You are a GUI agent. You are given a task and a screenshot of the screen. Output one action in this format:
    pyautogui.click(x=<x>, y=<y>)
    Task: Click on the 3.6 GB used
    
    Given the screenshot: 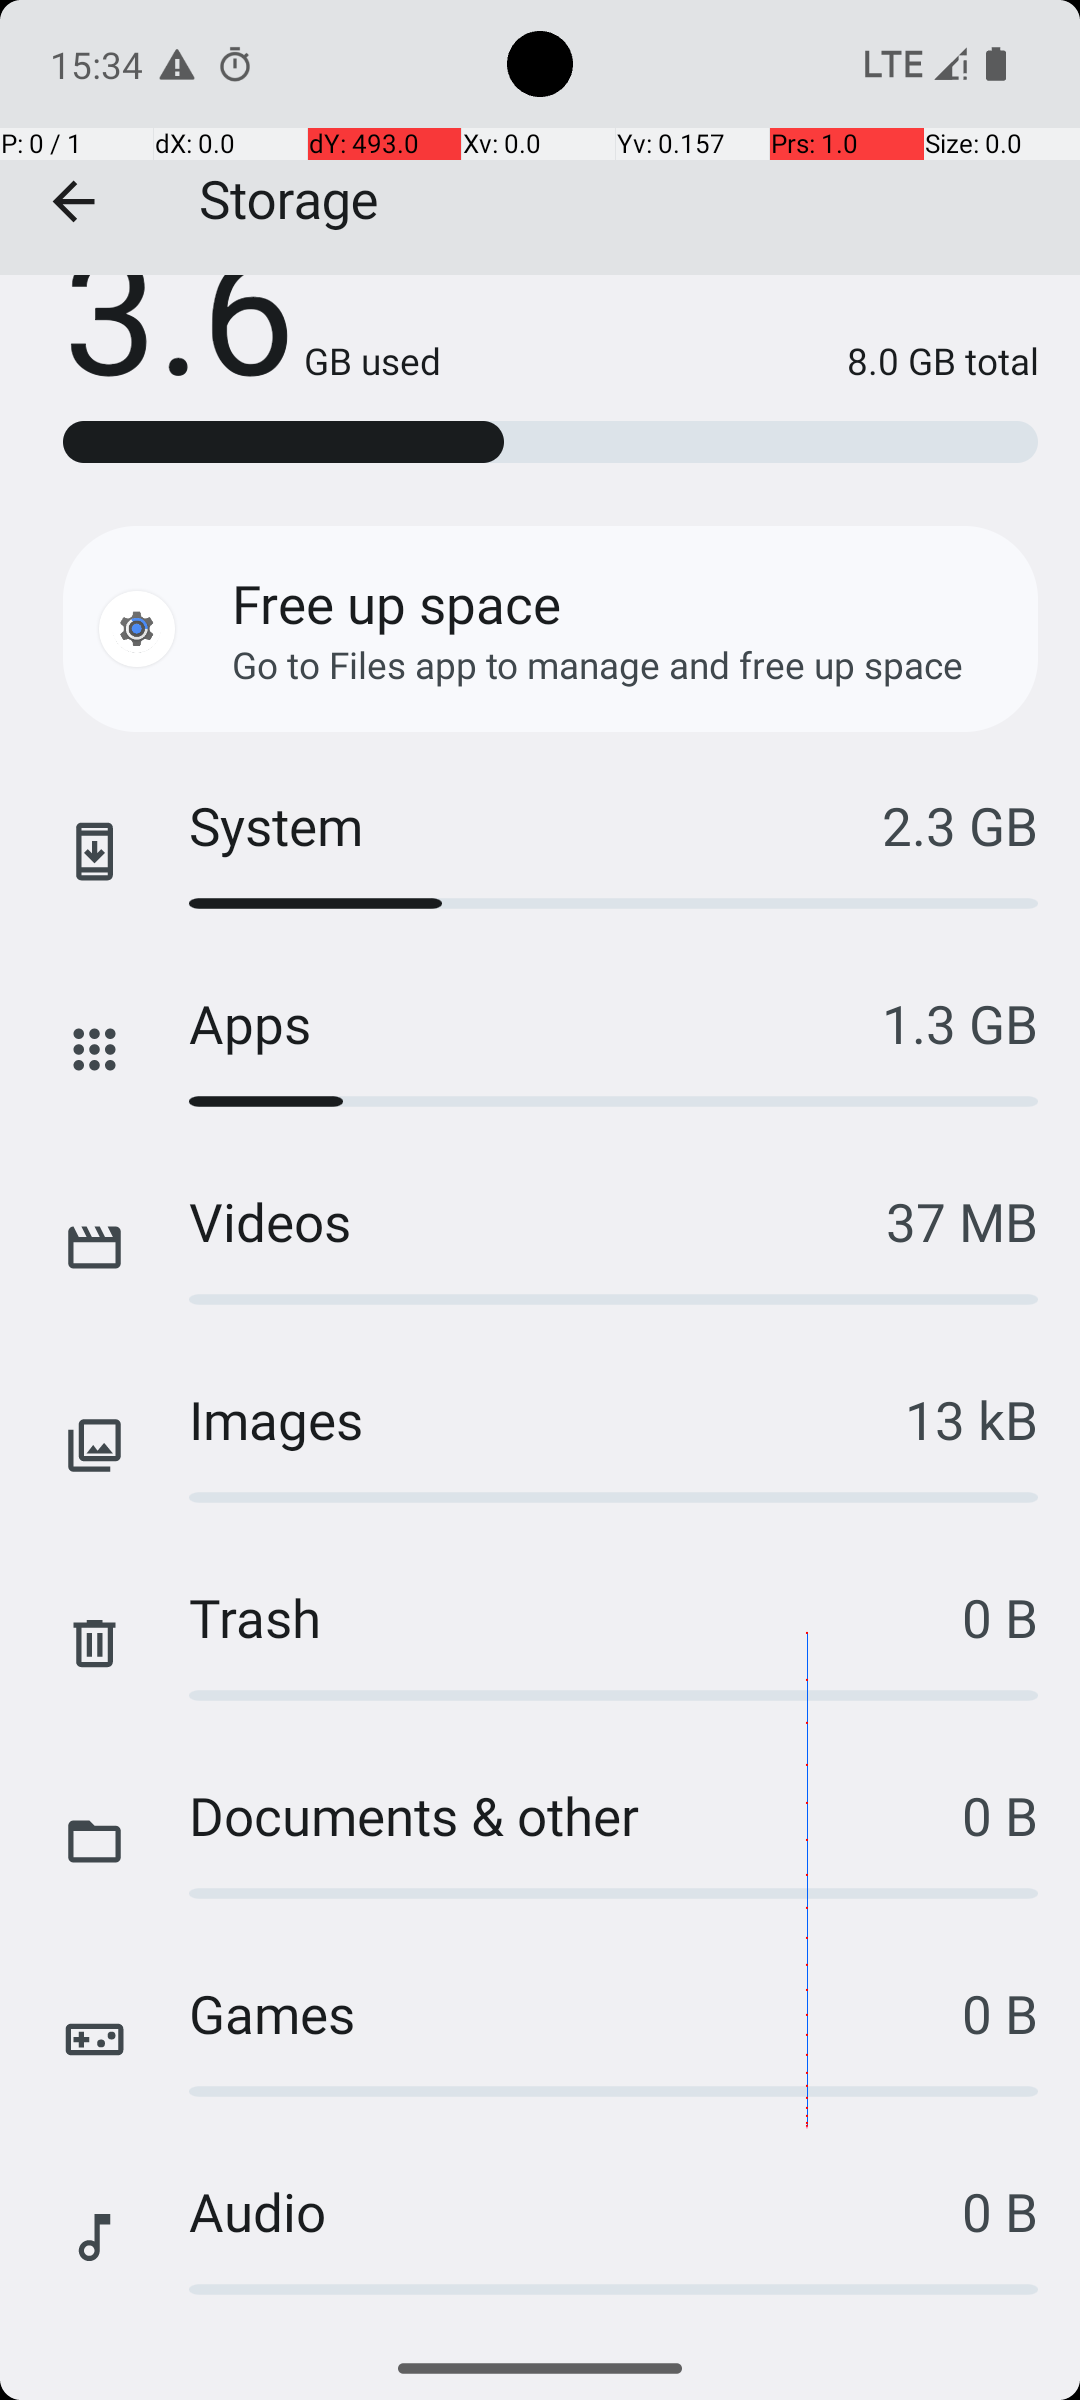 What is the action you would take?
    pyautogui.click(x=252, y=348)
    